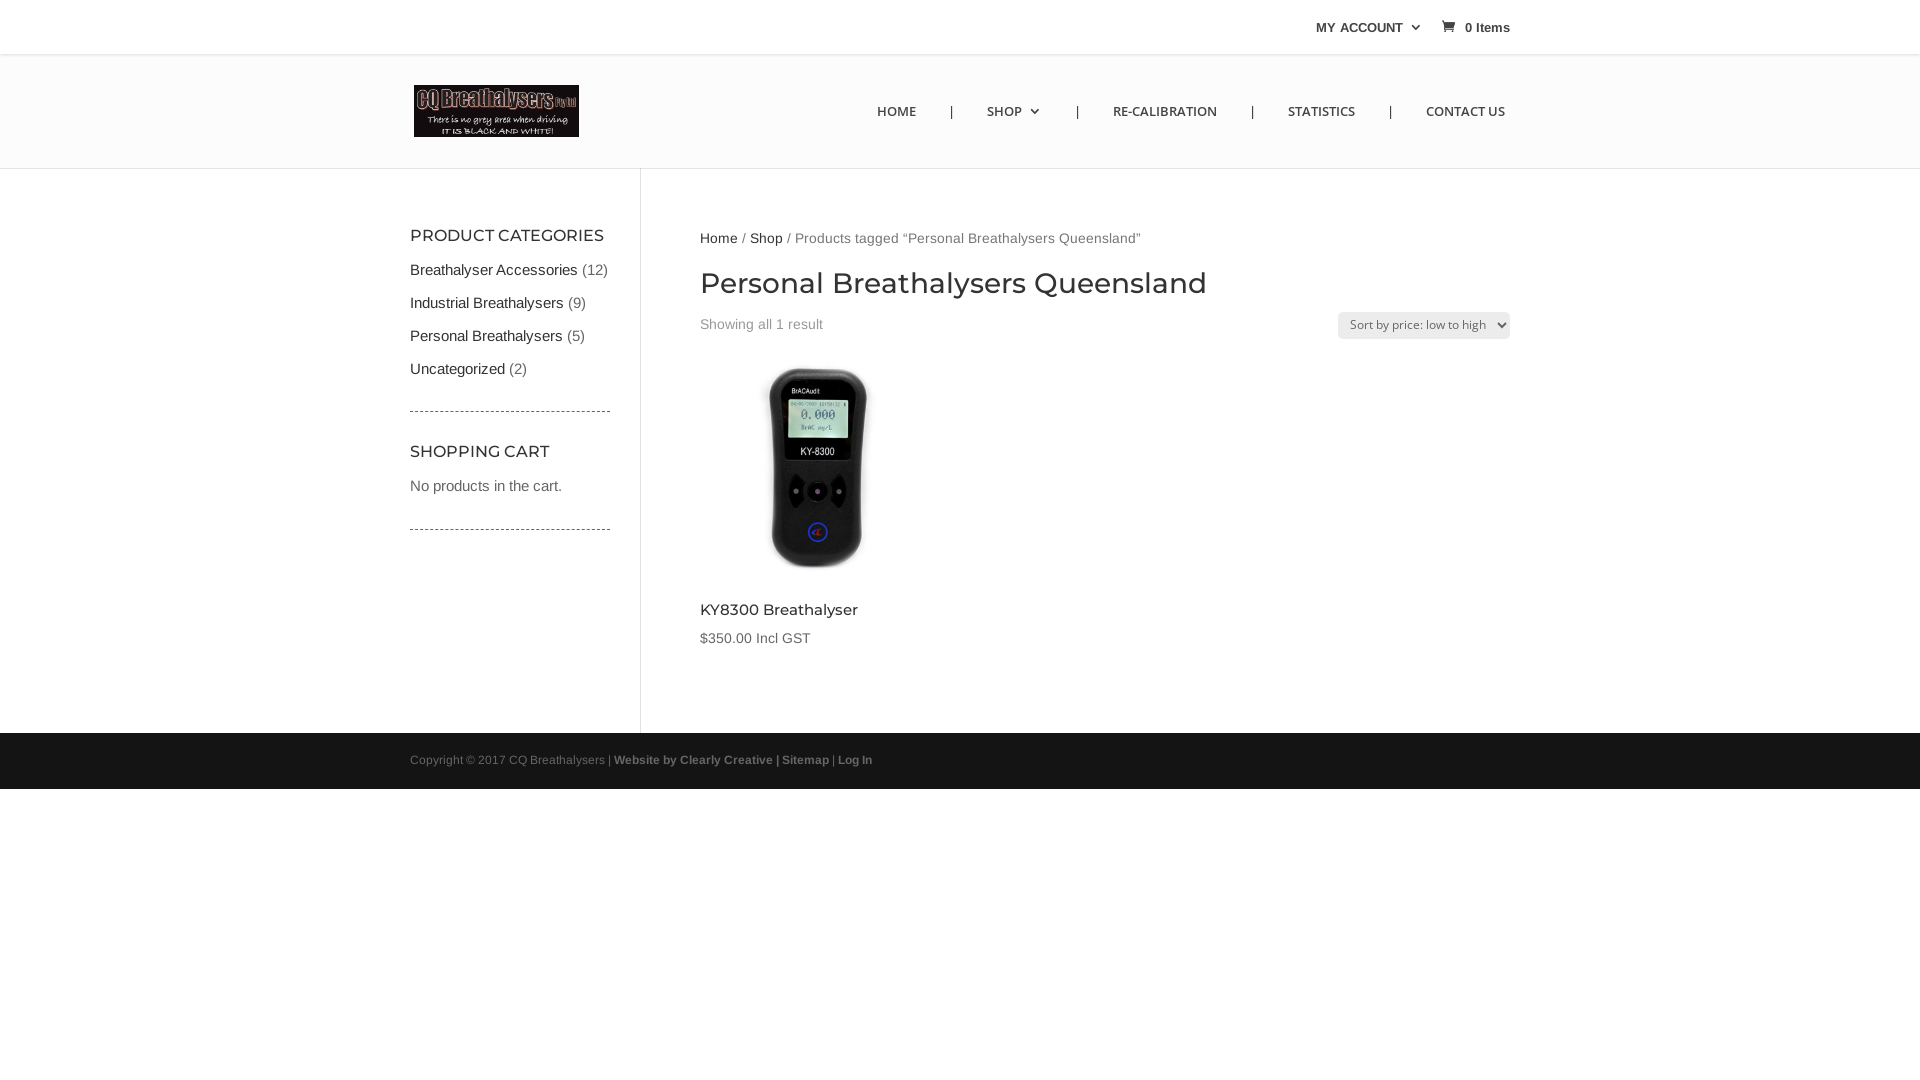 The image size is (1920, 1080). I want to click on KY8300 Breathalyser
$350.00 Incl GST, so click(815, 502).